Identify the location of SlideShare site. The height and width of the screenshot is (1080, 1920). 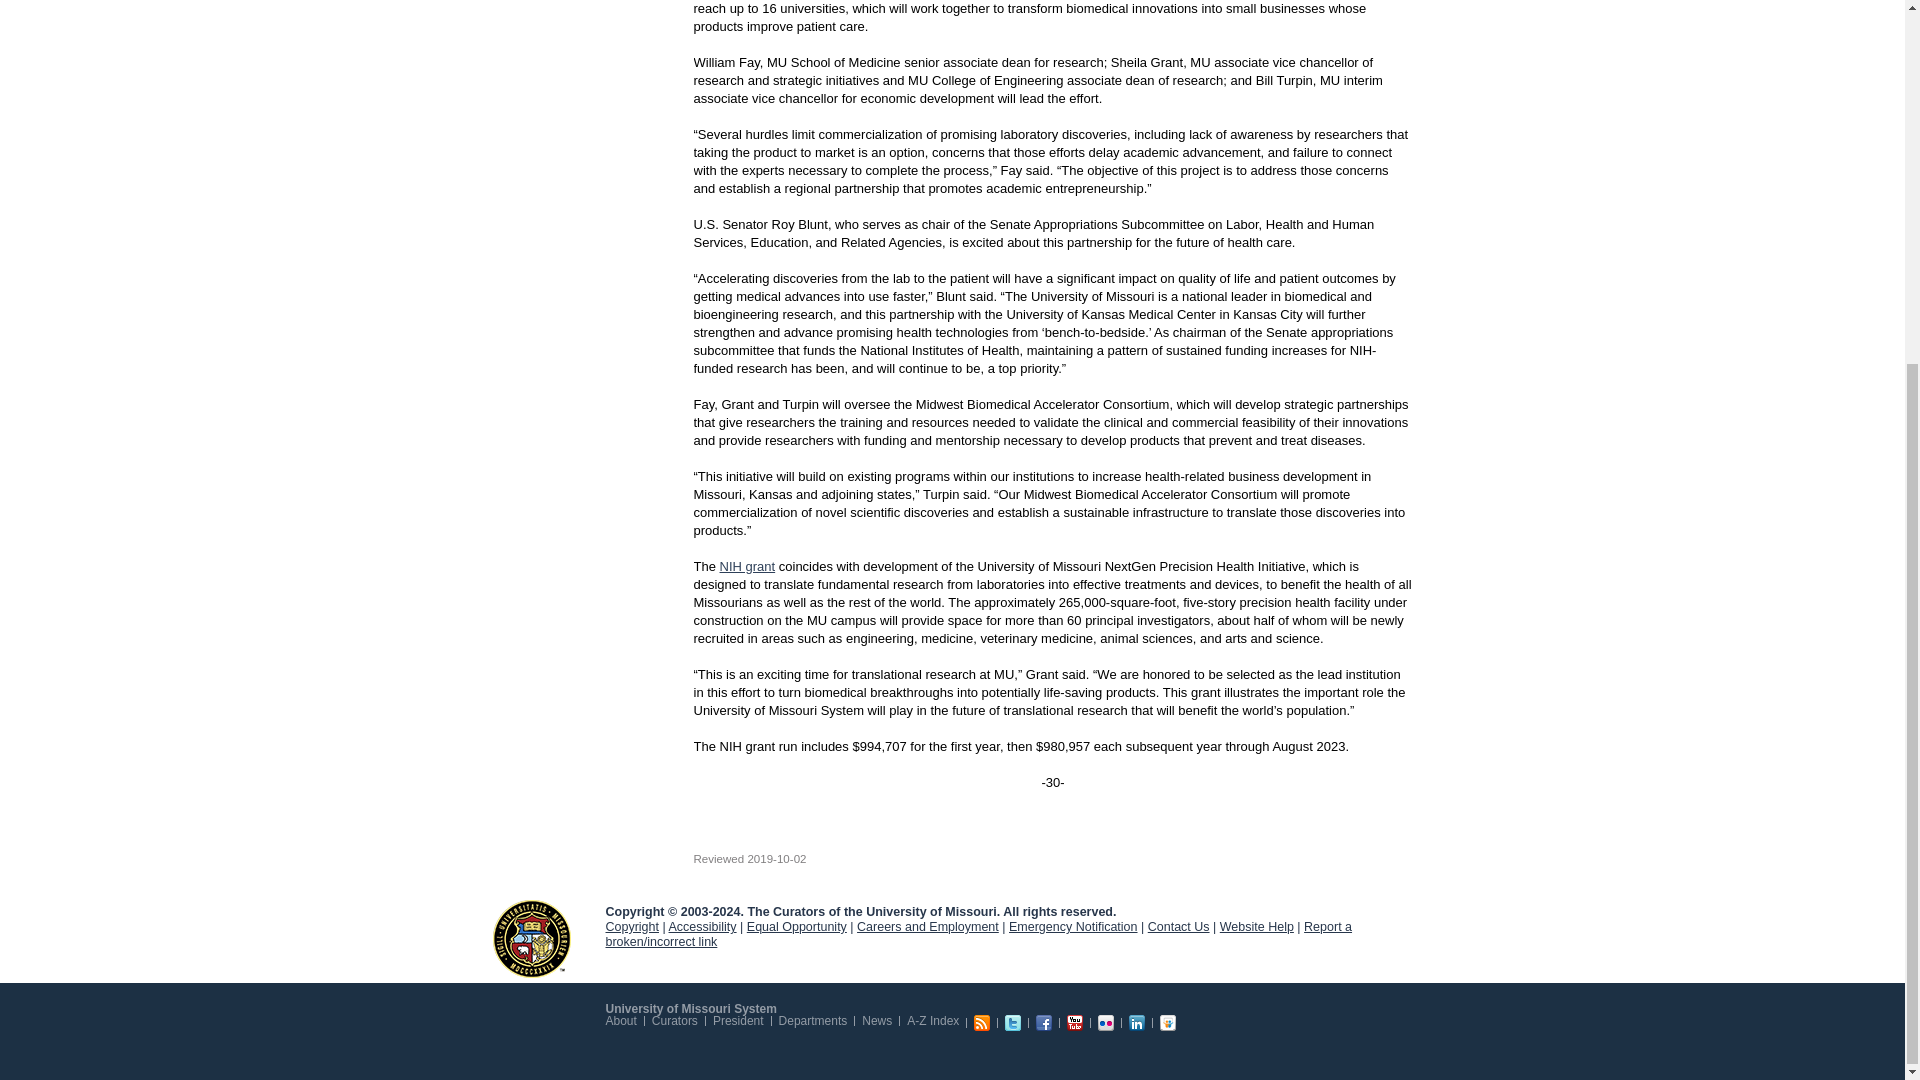
(1167, 1023).